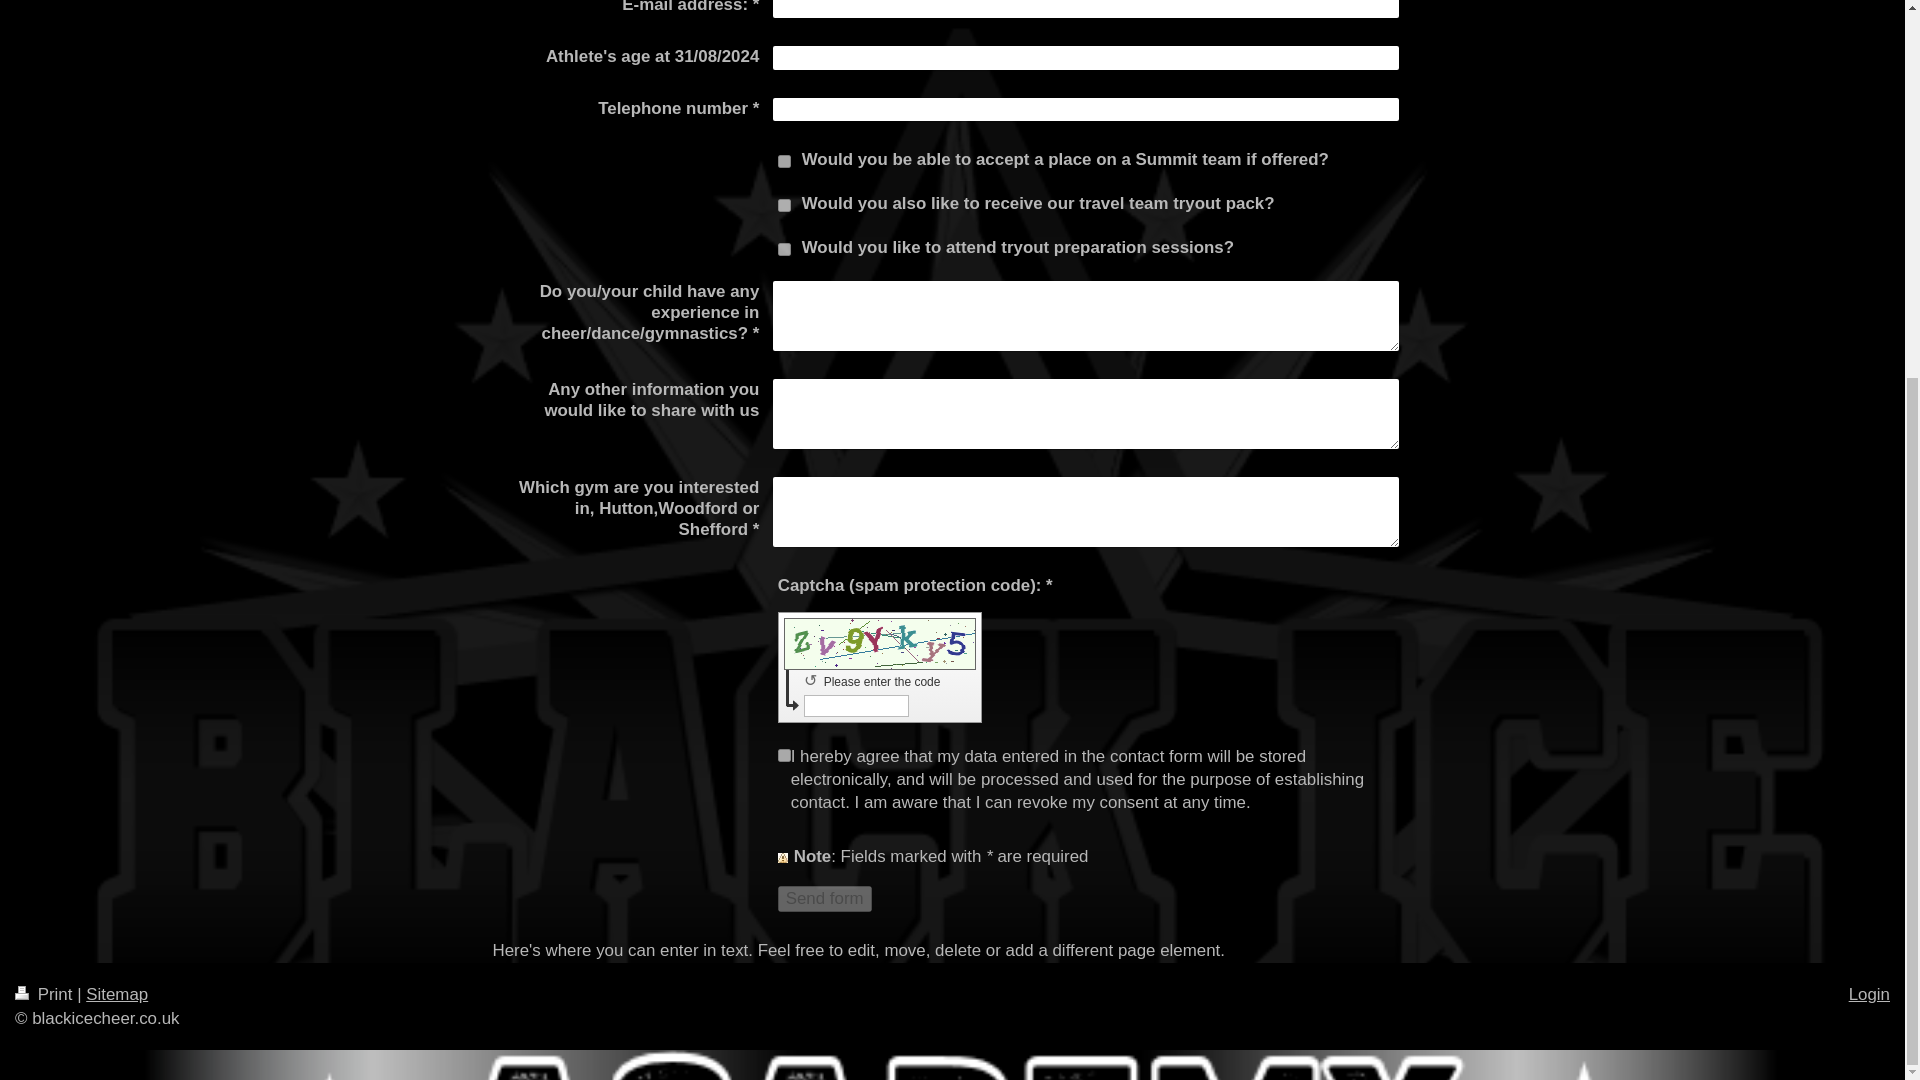 This screenshot has height=1080, width=1920. What do you see at coordinates (784, 162) in the screenshot?
I see `on` at bounding box center [784, 162].